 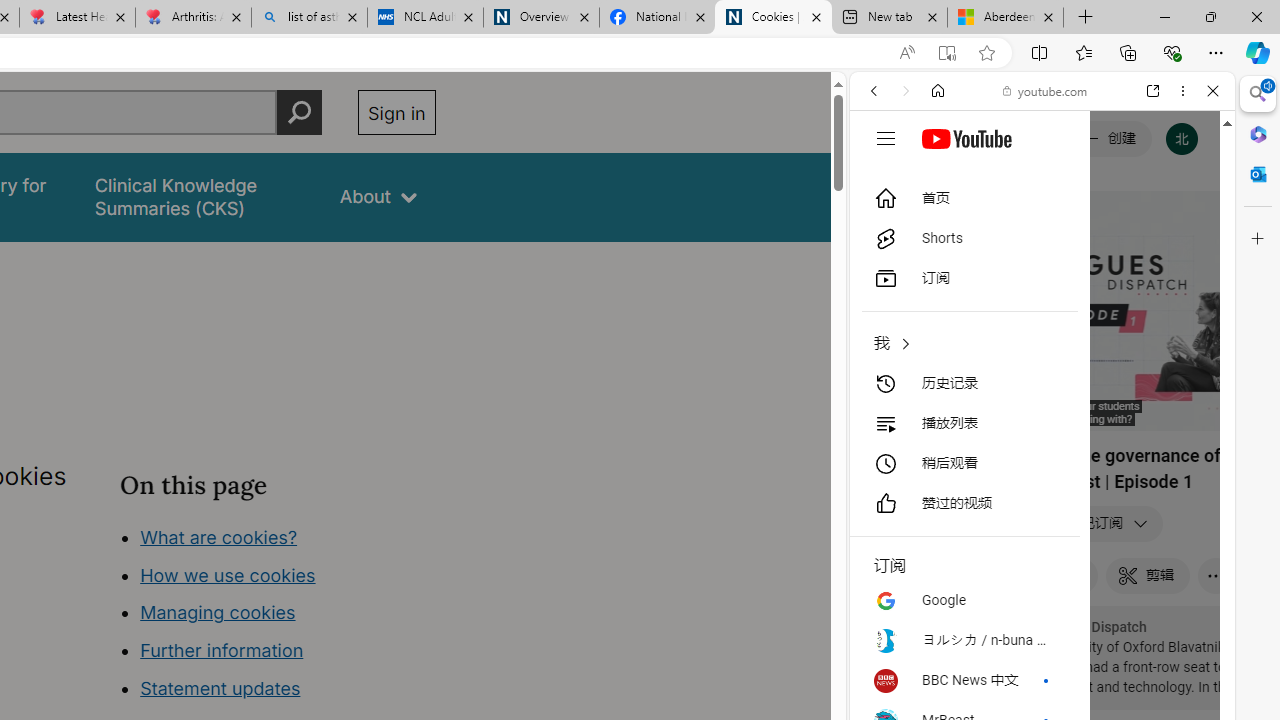 What do you see at coordinates (940, 228) in the screenshot?
I see `Search Filter, IMAGES` at bounding box center [940, 228].